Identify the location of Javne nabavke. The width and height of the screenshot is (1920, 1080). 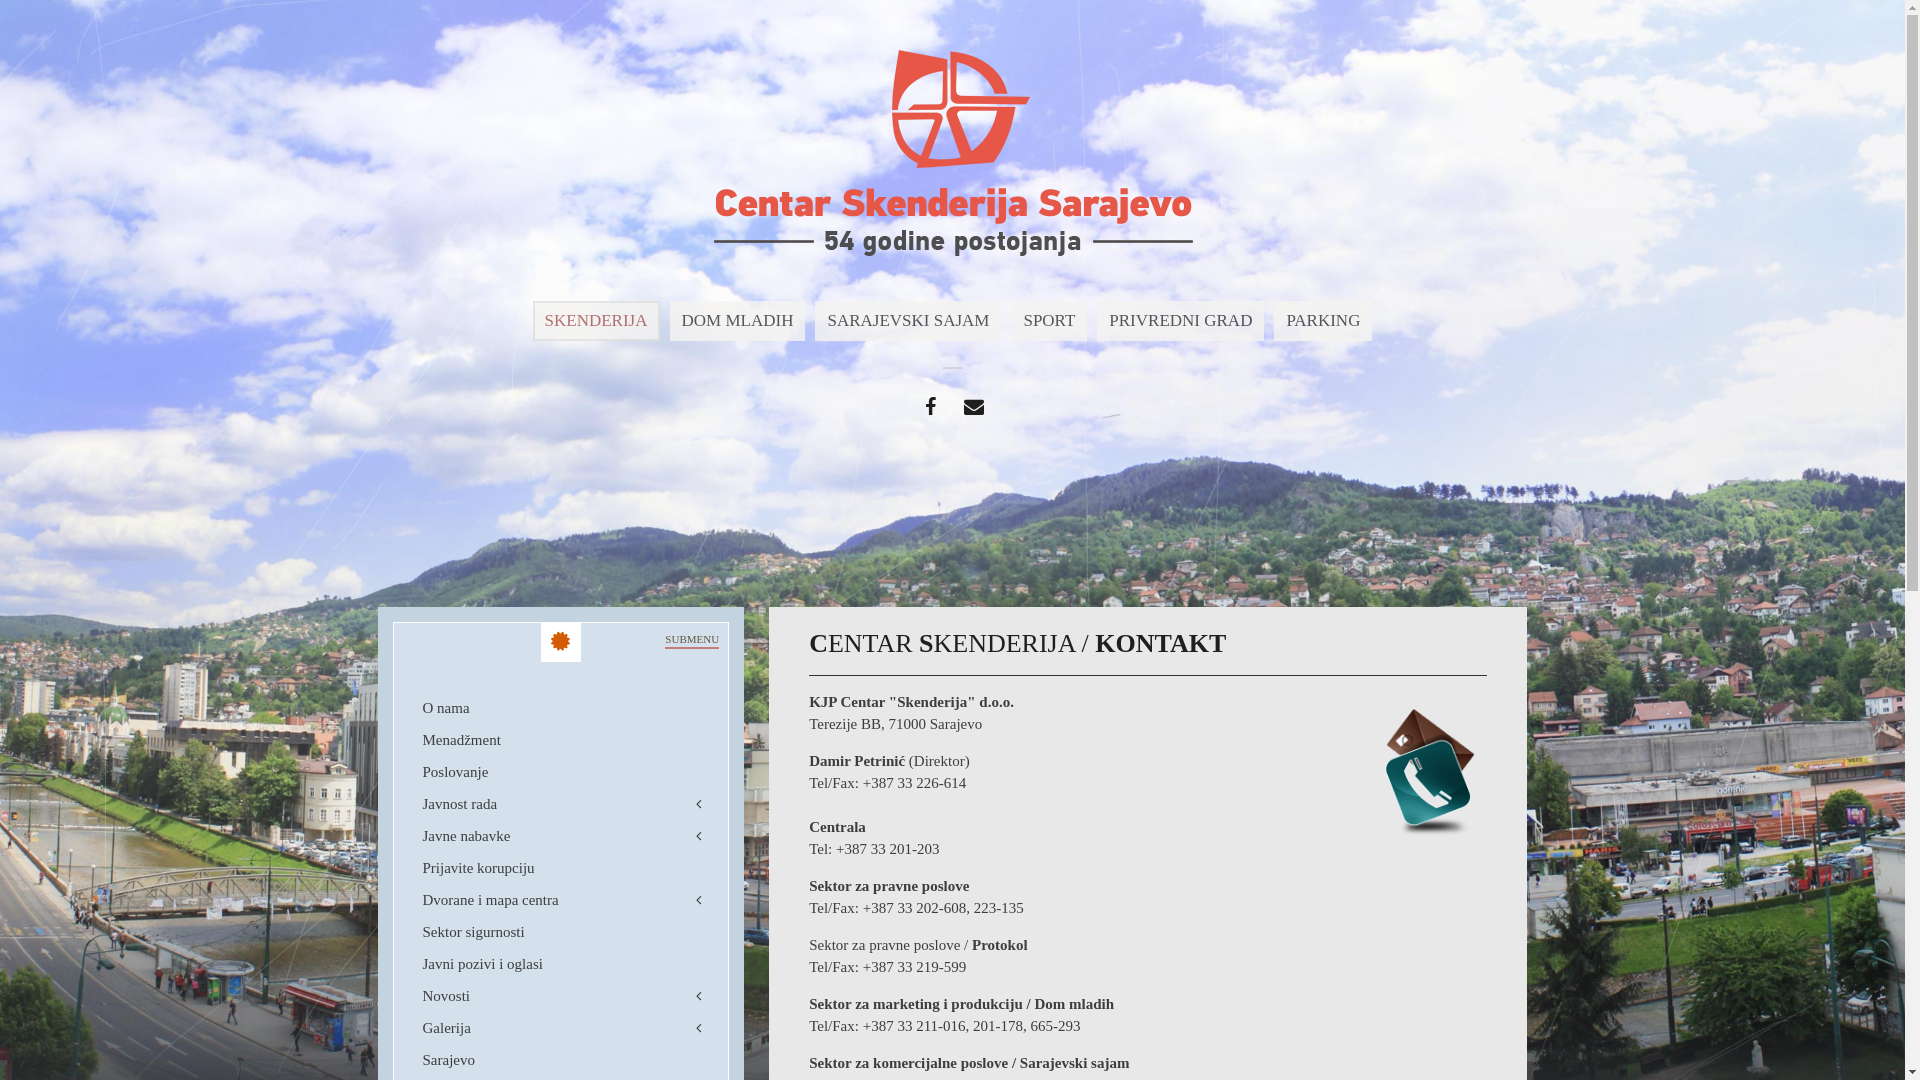
(560, 836).